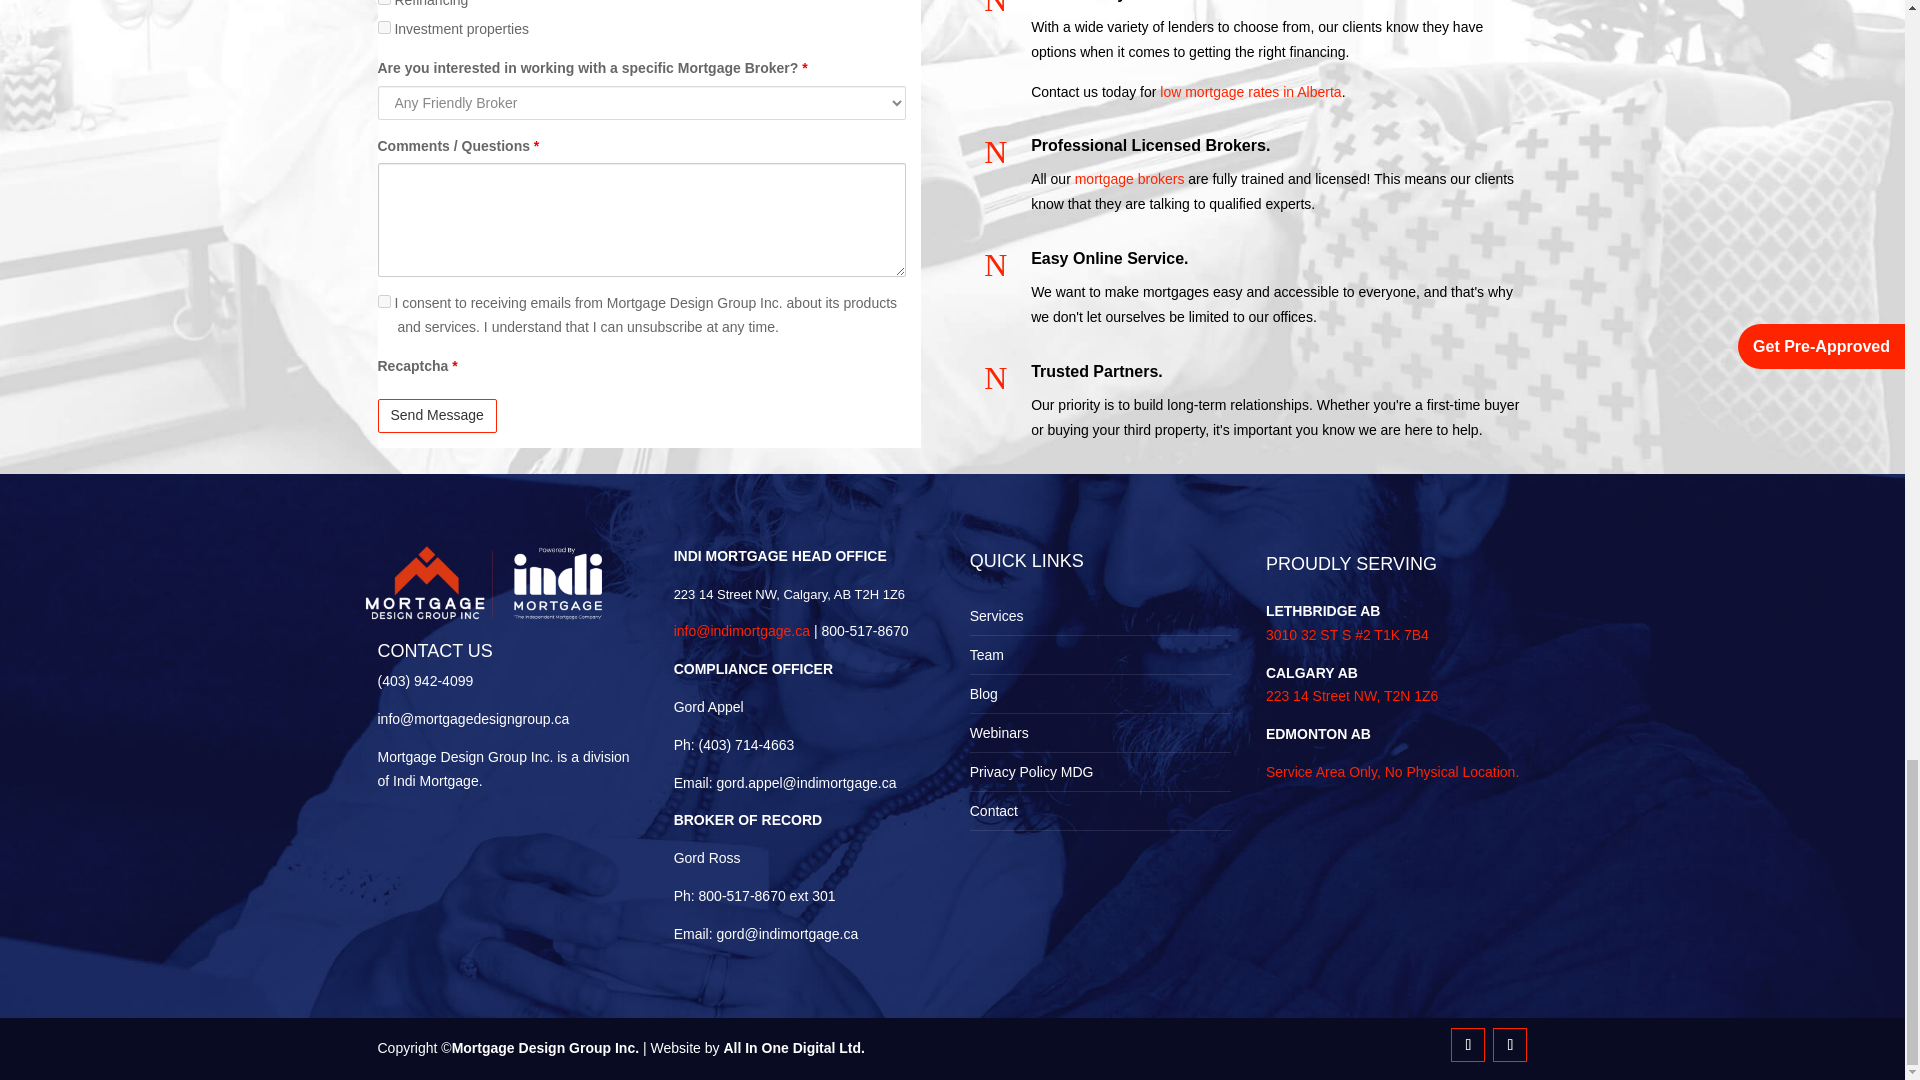 This screenshot has width=1920, height=1080. Describe the element at coordinates (1468, 1044) in the screenshot. I see `Follow on Facebook` at that location.